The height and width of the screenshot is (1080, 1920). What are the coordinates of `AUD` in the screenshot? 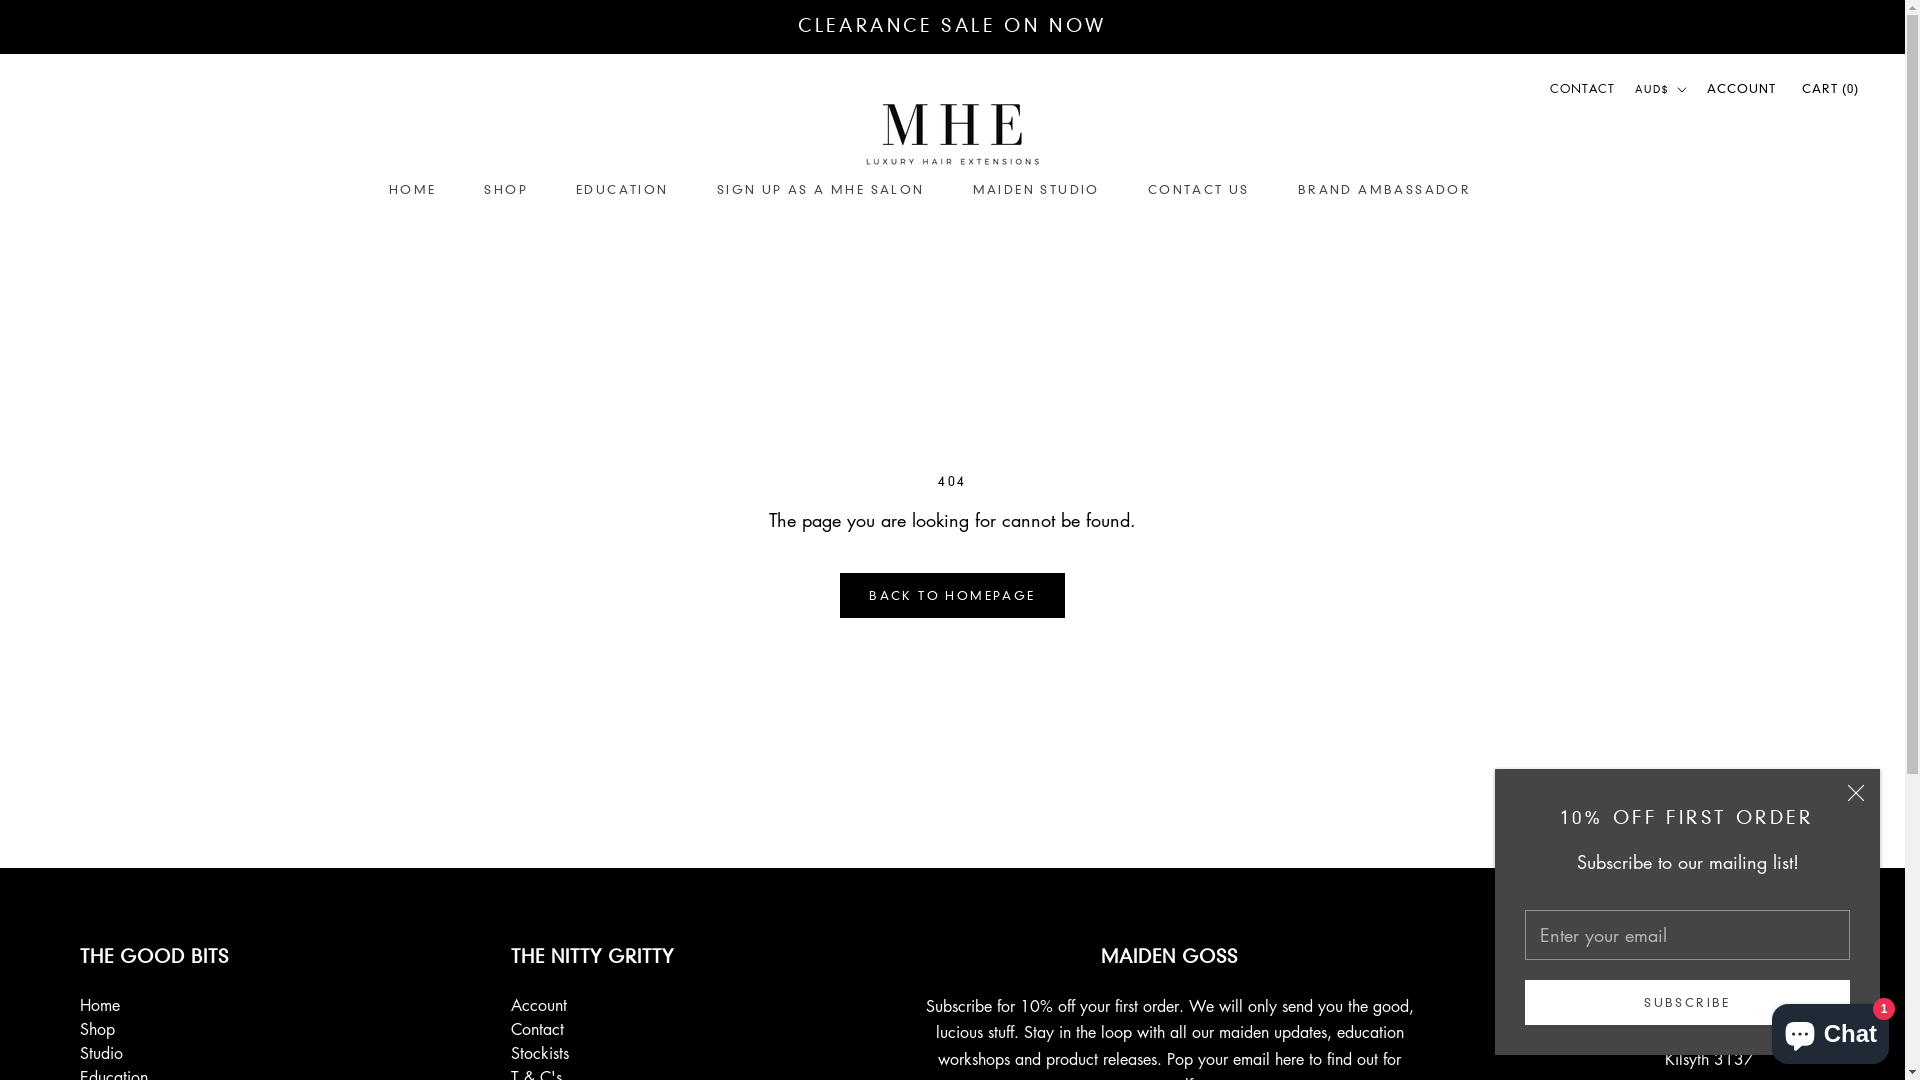 It's located at (1698, 266).